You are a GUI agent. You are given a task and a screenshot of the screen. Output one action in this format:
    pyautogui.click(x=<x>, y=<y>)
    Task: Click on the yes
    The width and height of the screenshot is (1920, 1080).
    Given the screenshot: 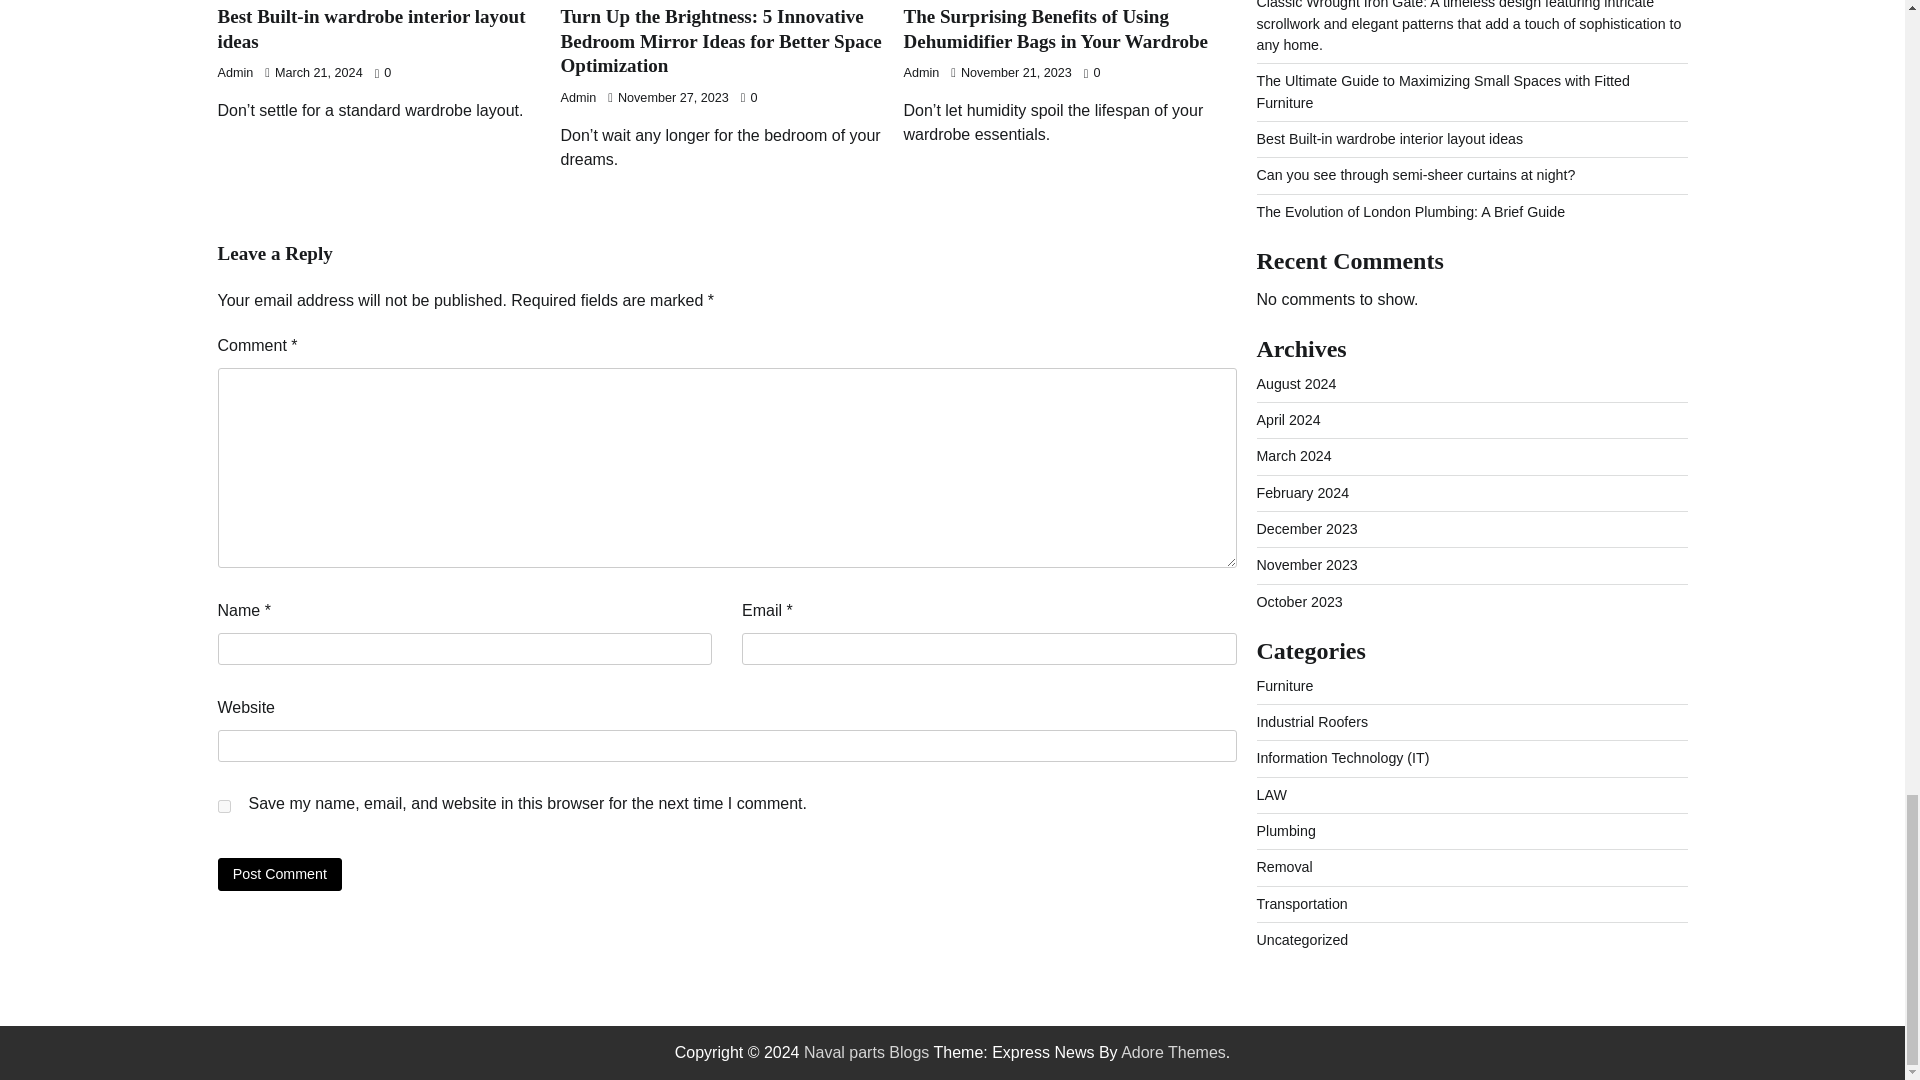 What is the action you would take?
    pyautogui.click(x=224, y=806)
    